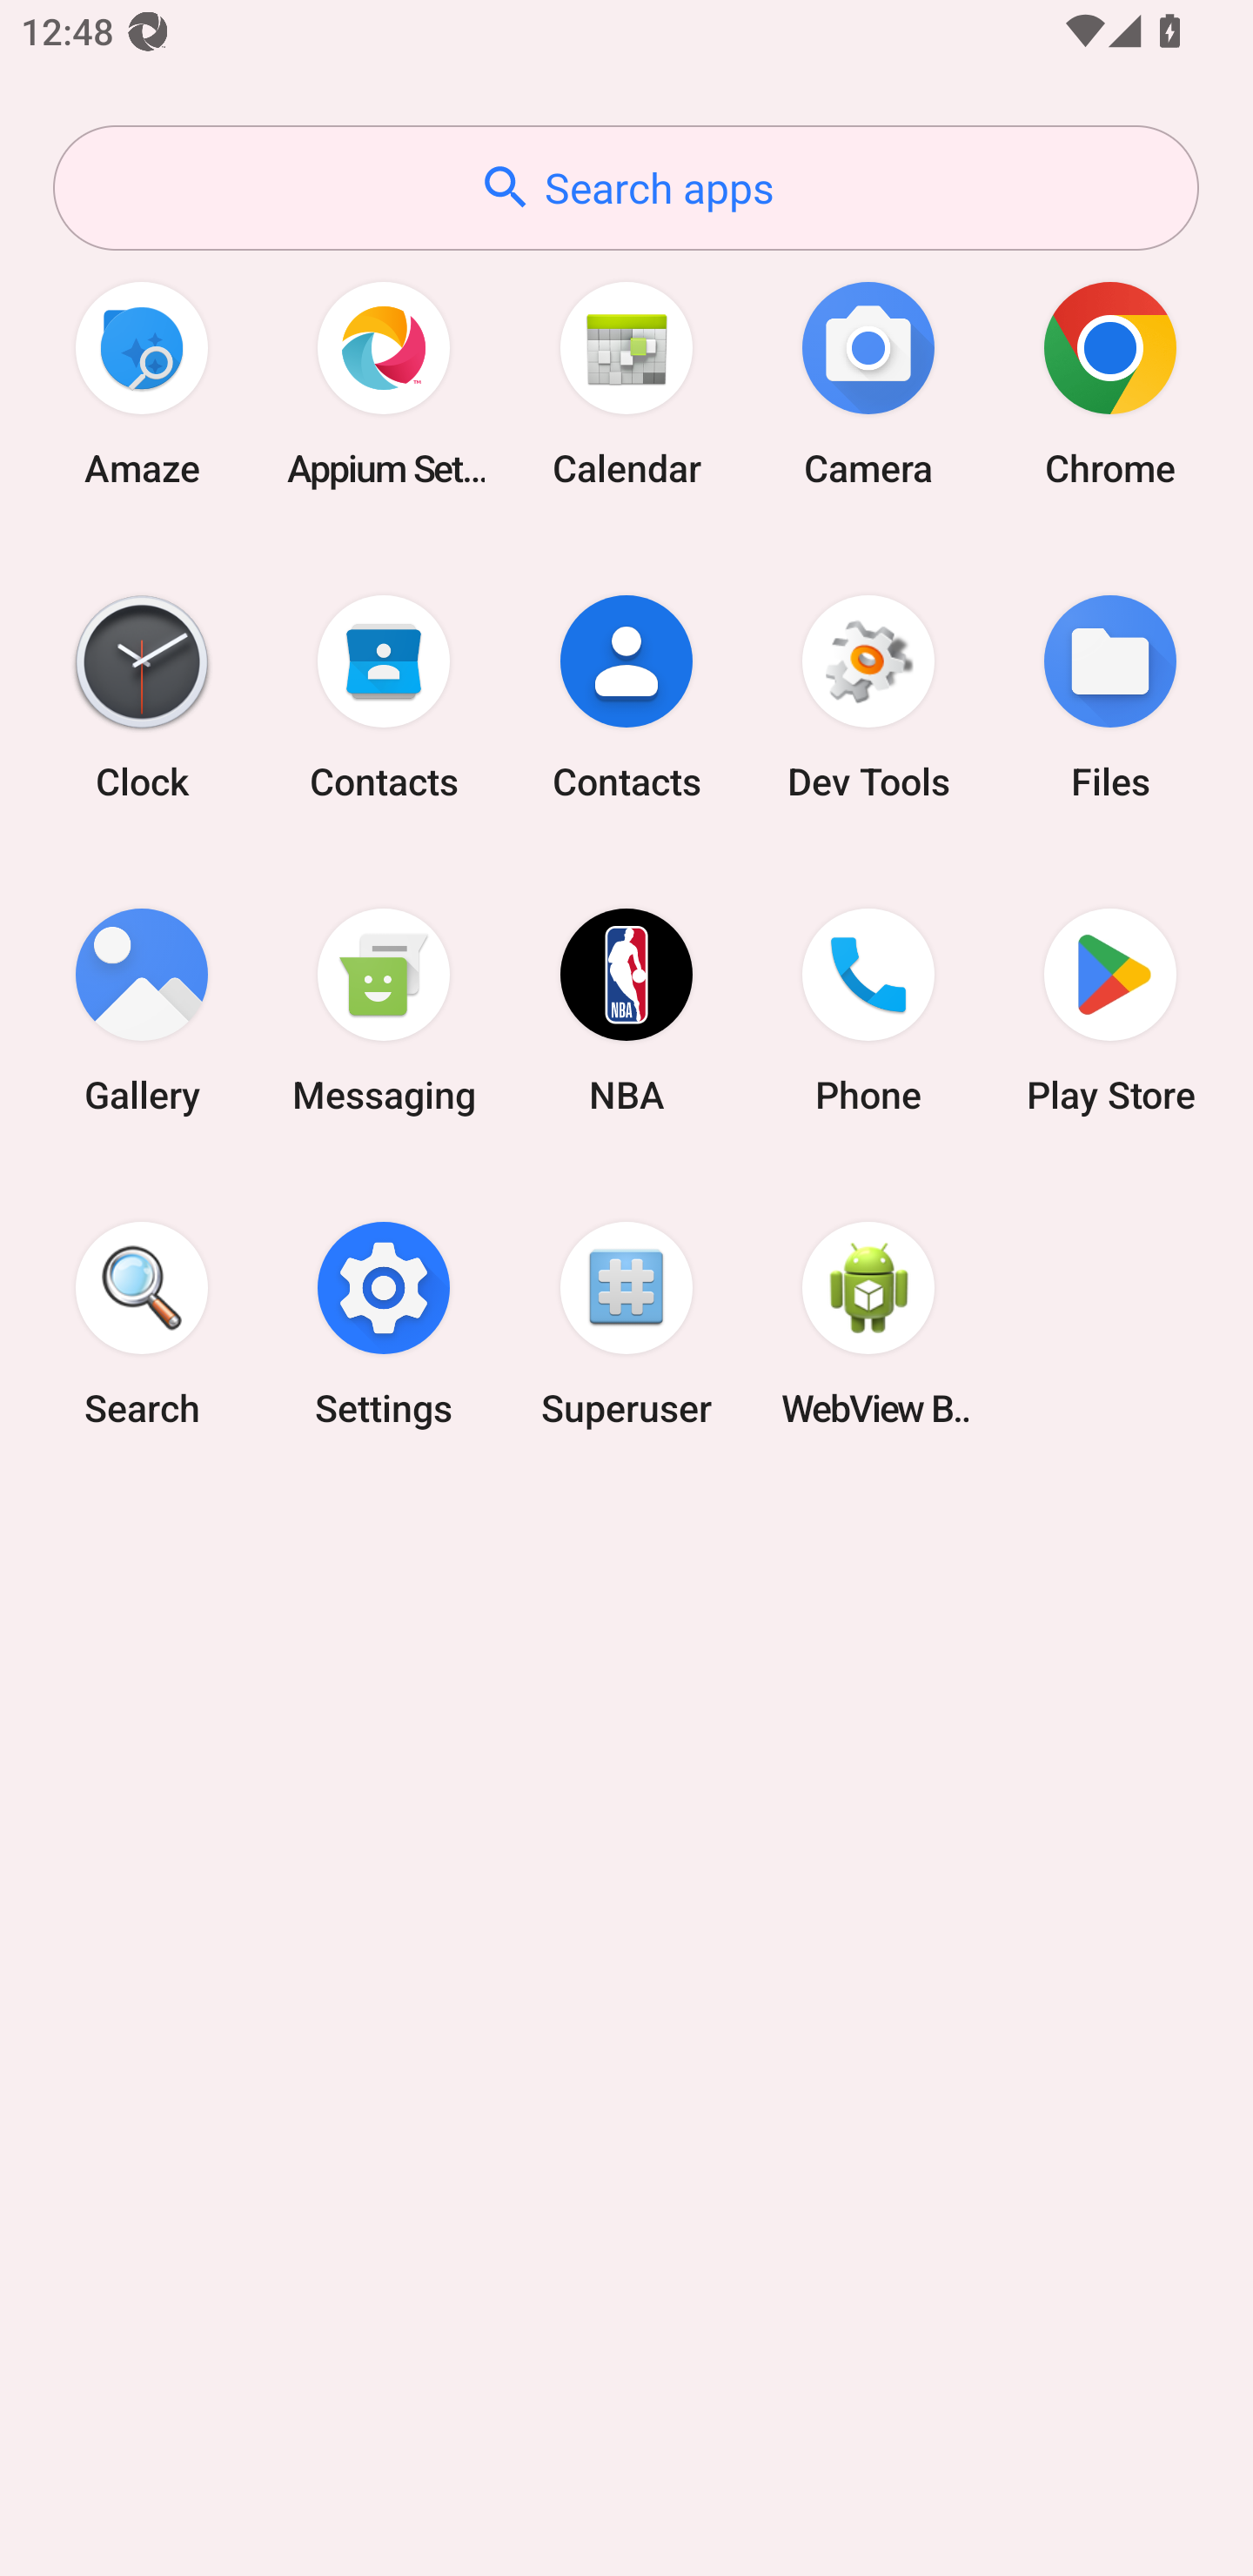 The width and height of the screenshot is (1253, 2576). What do you see at coordinates (626, 188) in the screenshot?
I see `  Search apps` at bounding box center [626, 188].